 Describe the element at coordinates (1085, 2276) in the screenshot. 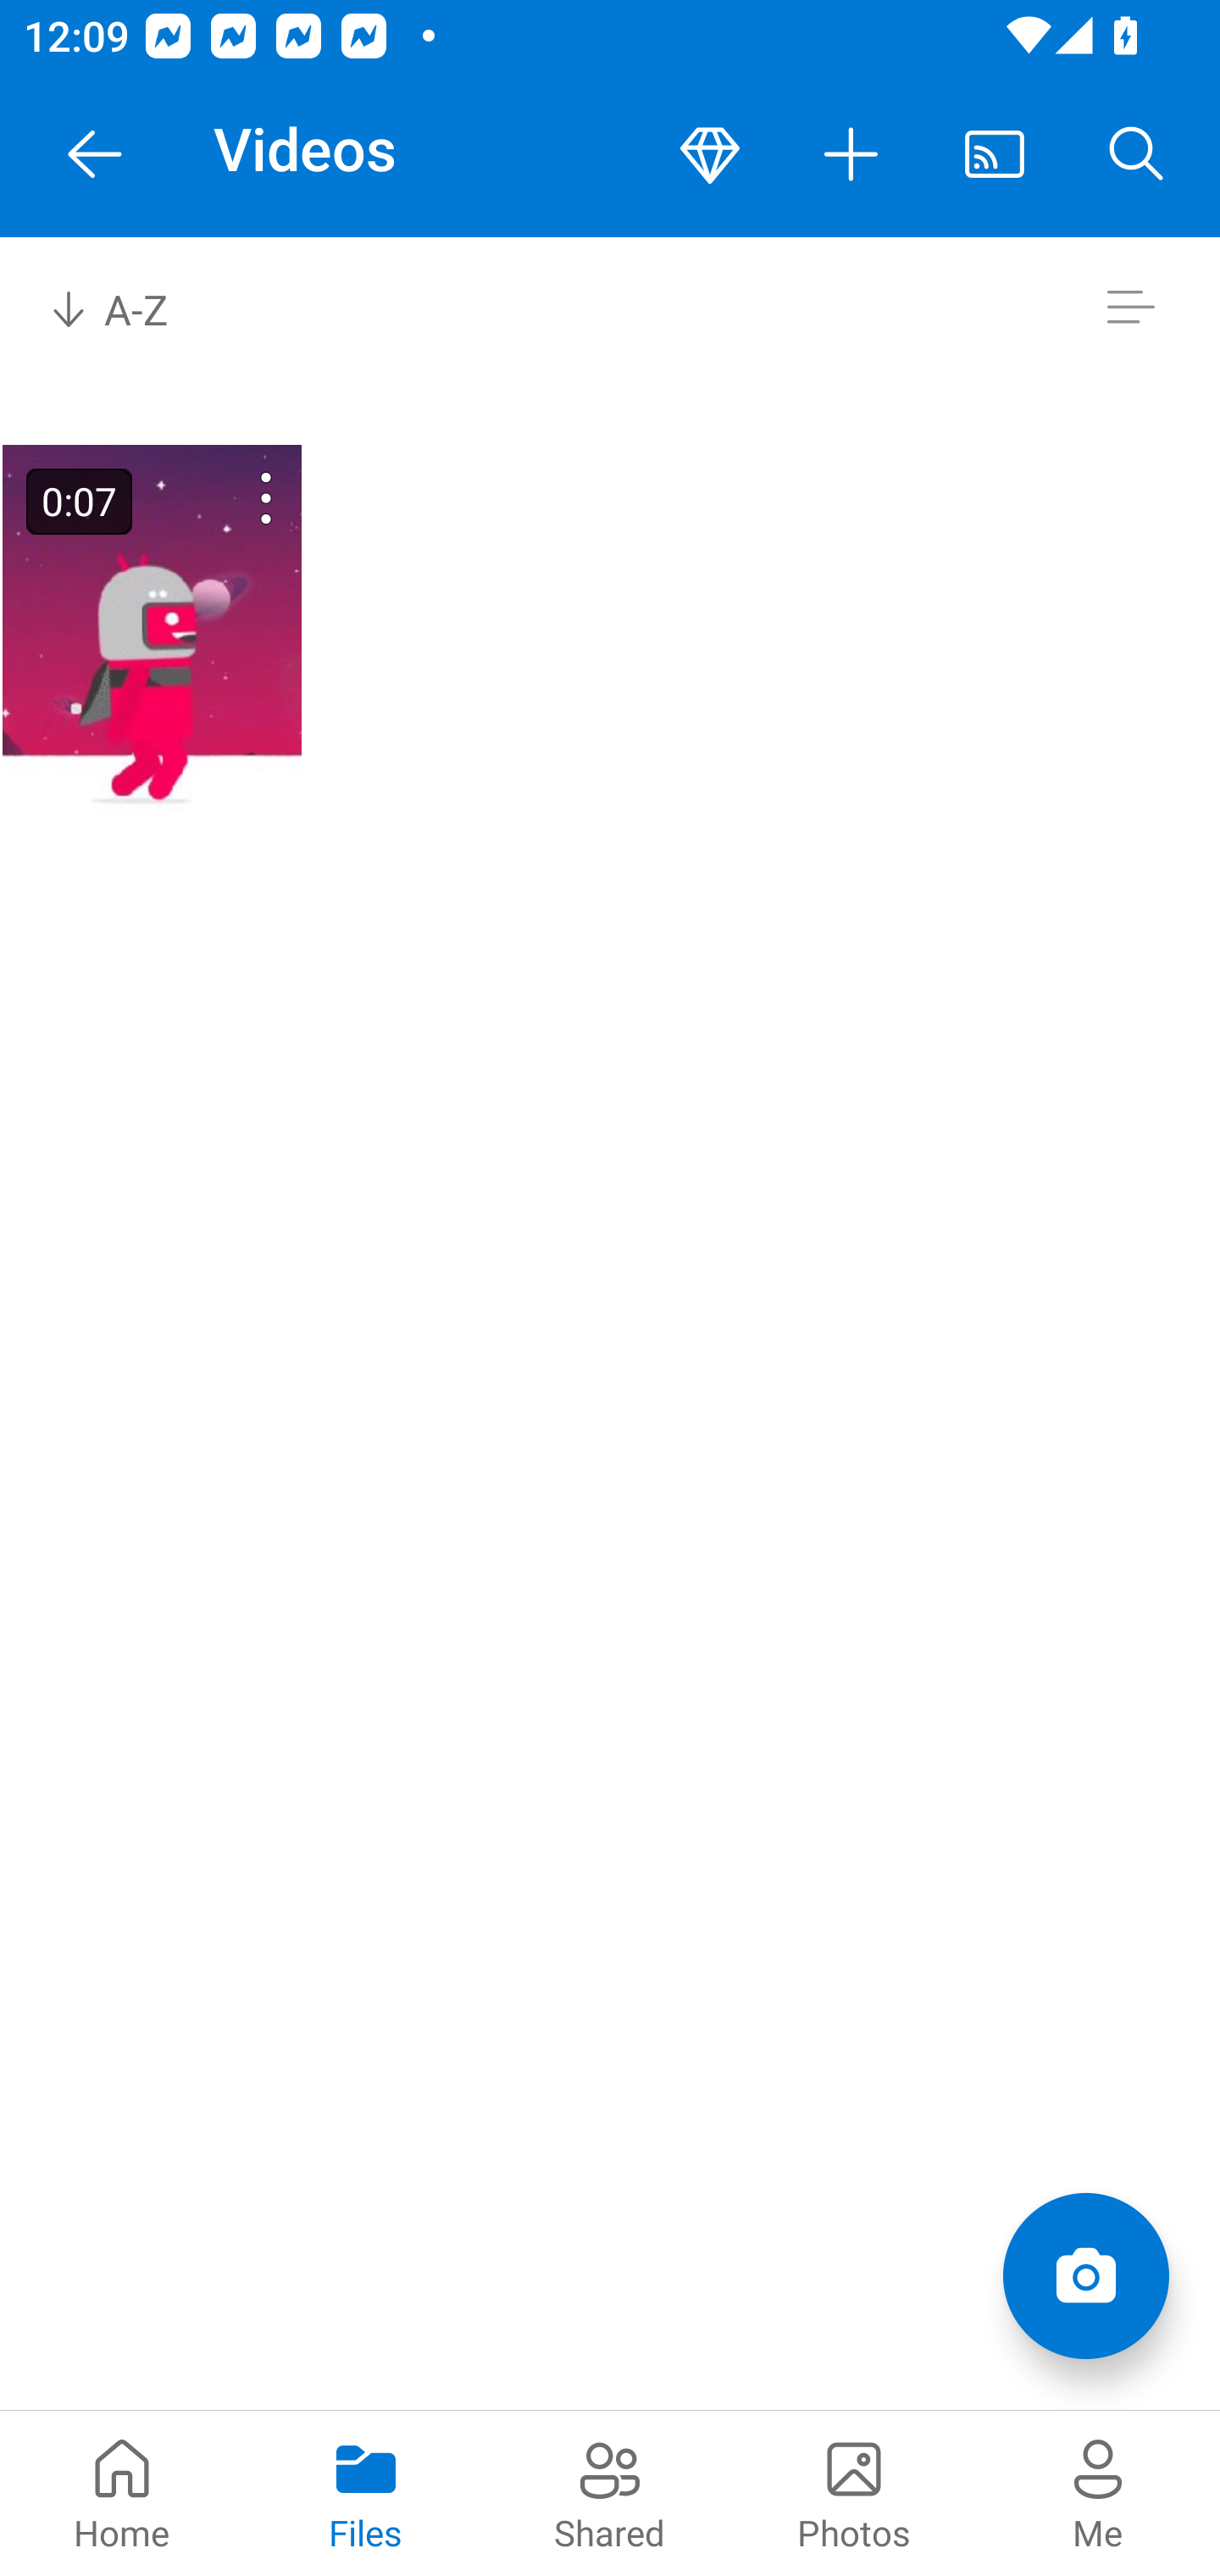

I see `Add items Scan` at that location.